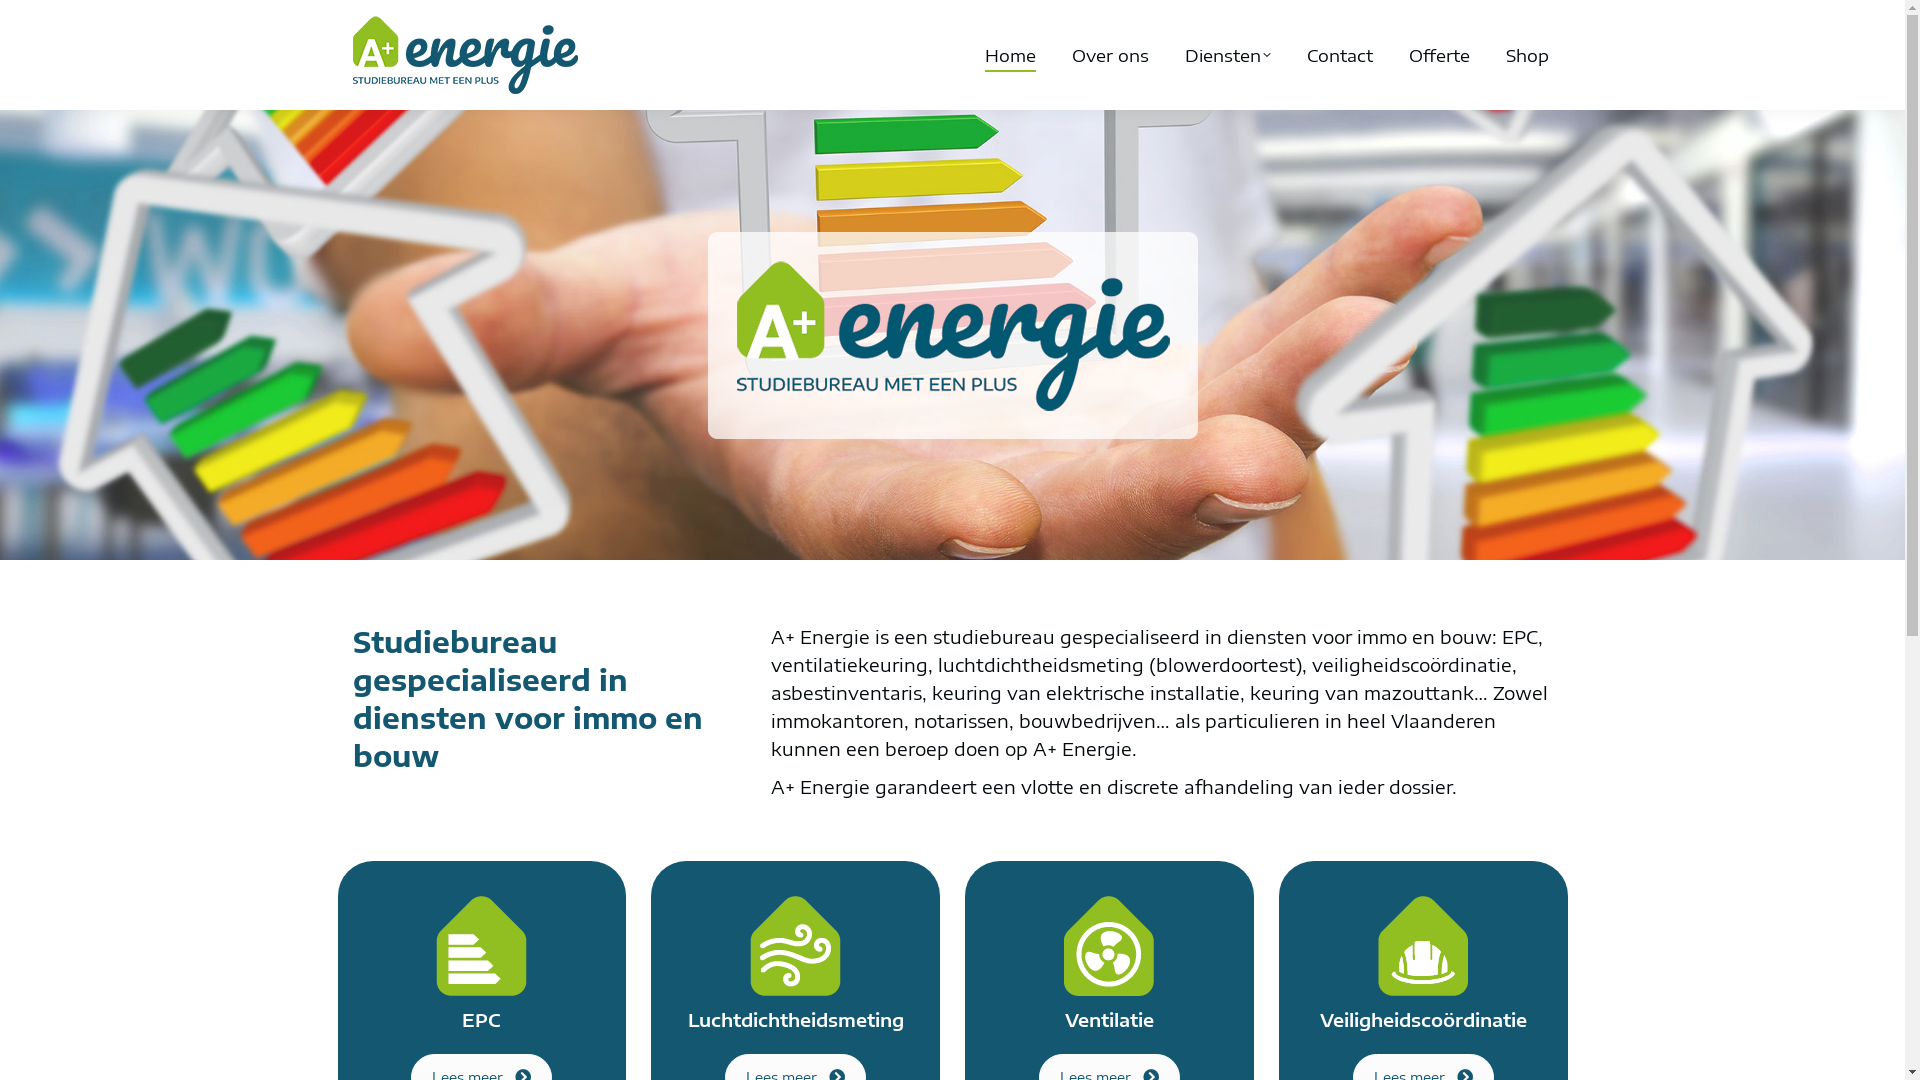 This screenshot has height=1080, width=1920. What do you see at coordinates (1110, 55) in the screenshot?
I see `Over ons` at bounding box center [1110, 55].